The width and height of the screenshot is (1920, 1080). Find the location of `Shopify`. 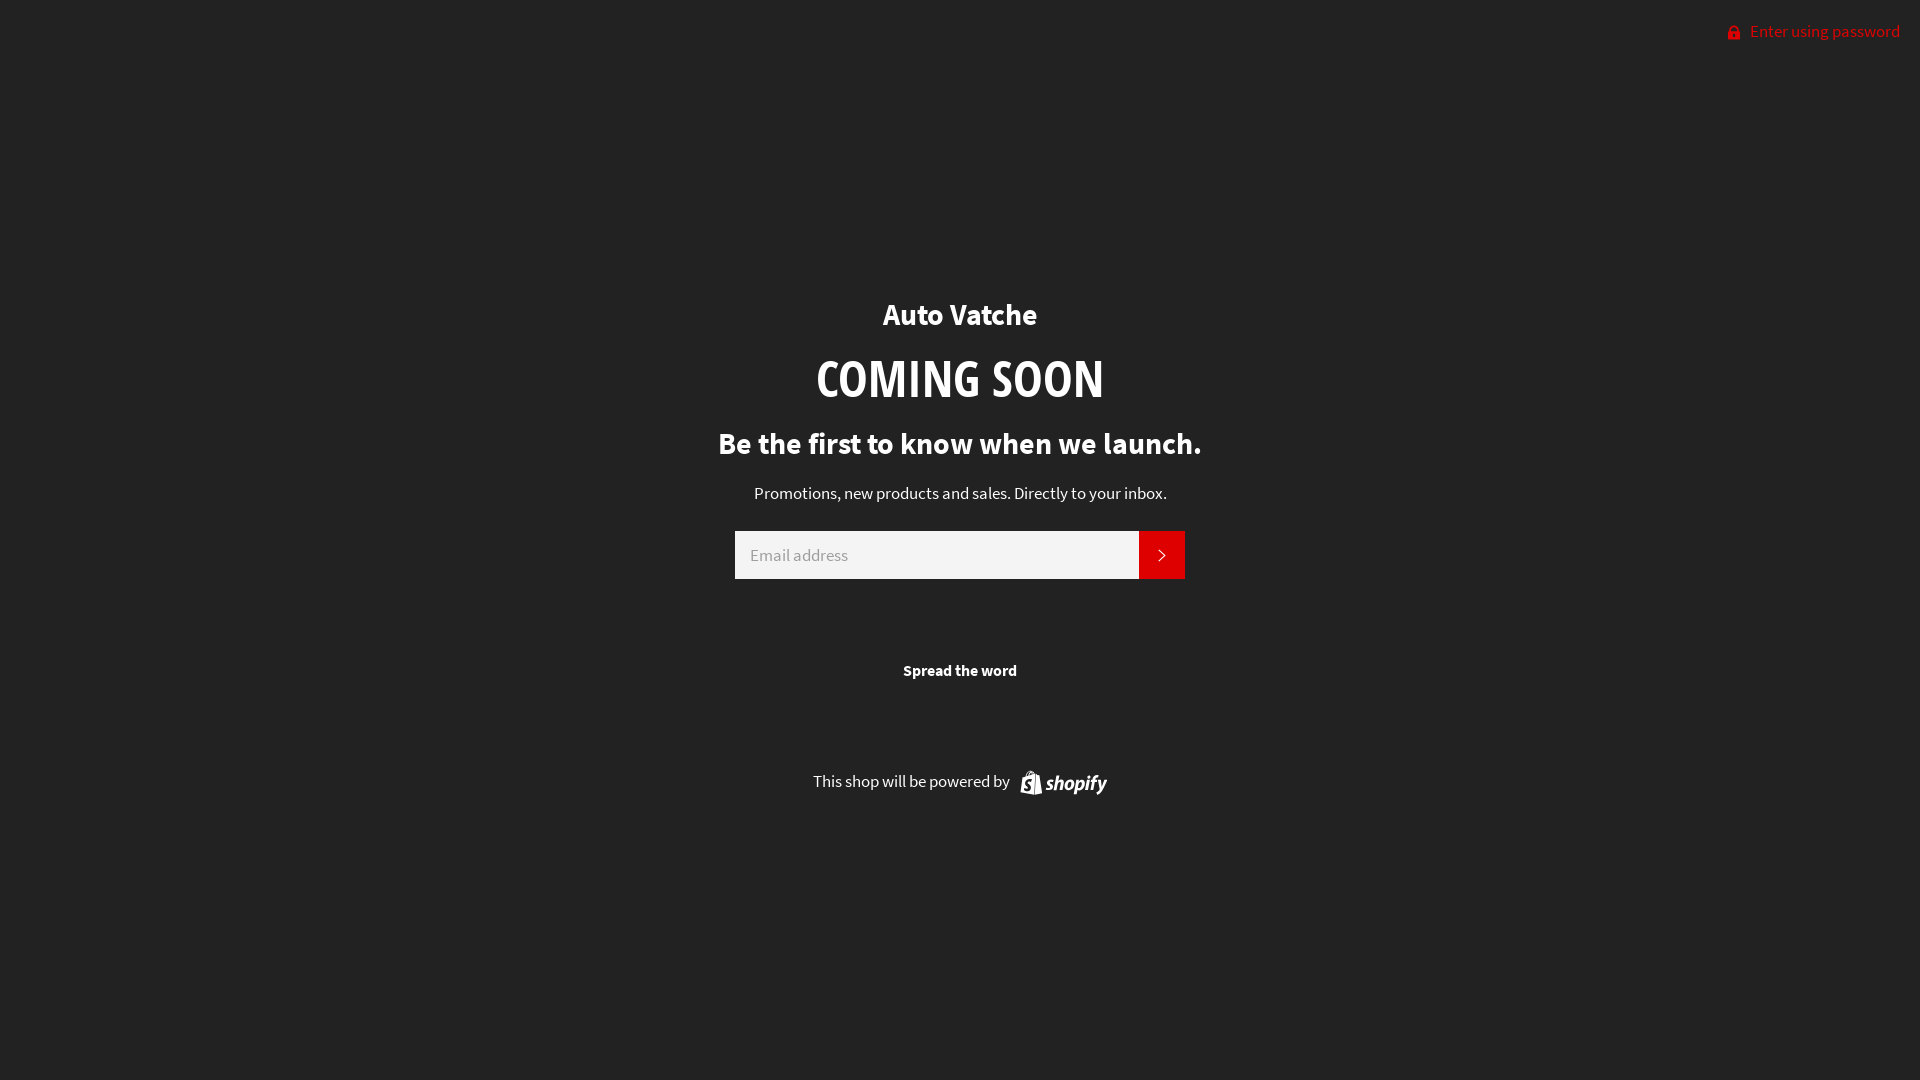

Shopify is located at coordinates (1060, 780).